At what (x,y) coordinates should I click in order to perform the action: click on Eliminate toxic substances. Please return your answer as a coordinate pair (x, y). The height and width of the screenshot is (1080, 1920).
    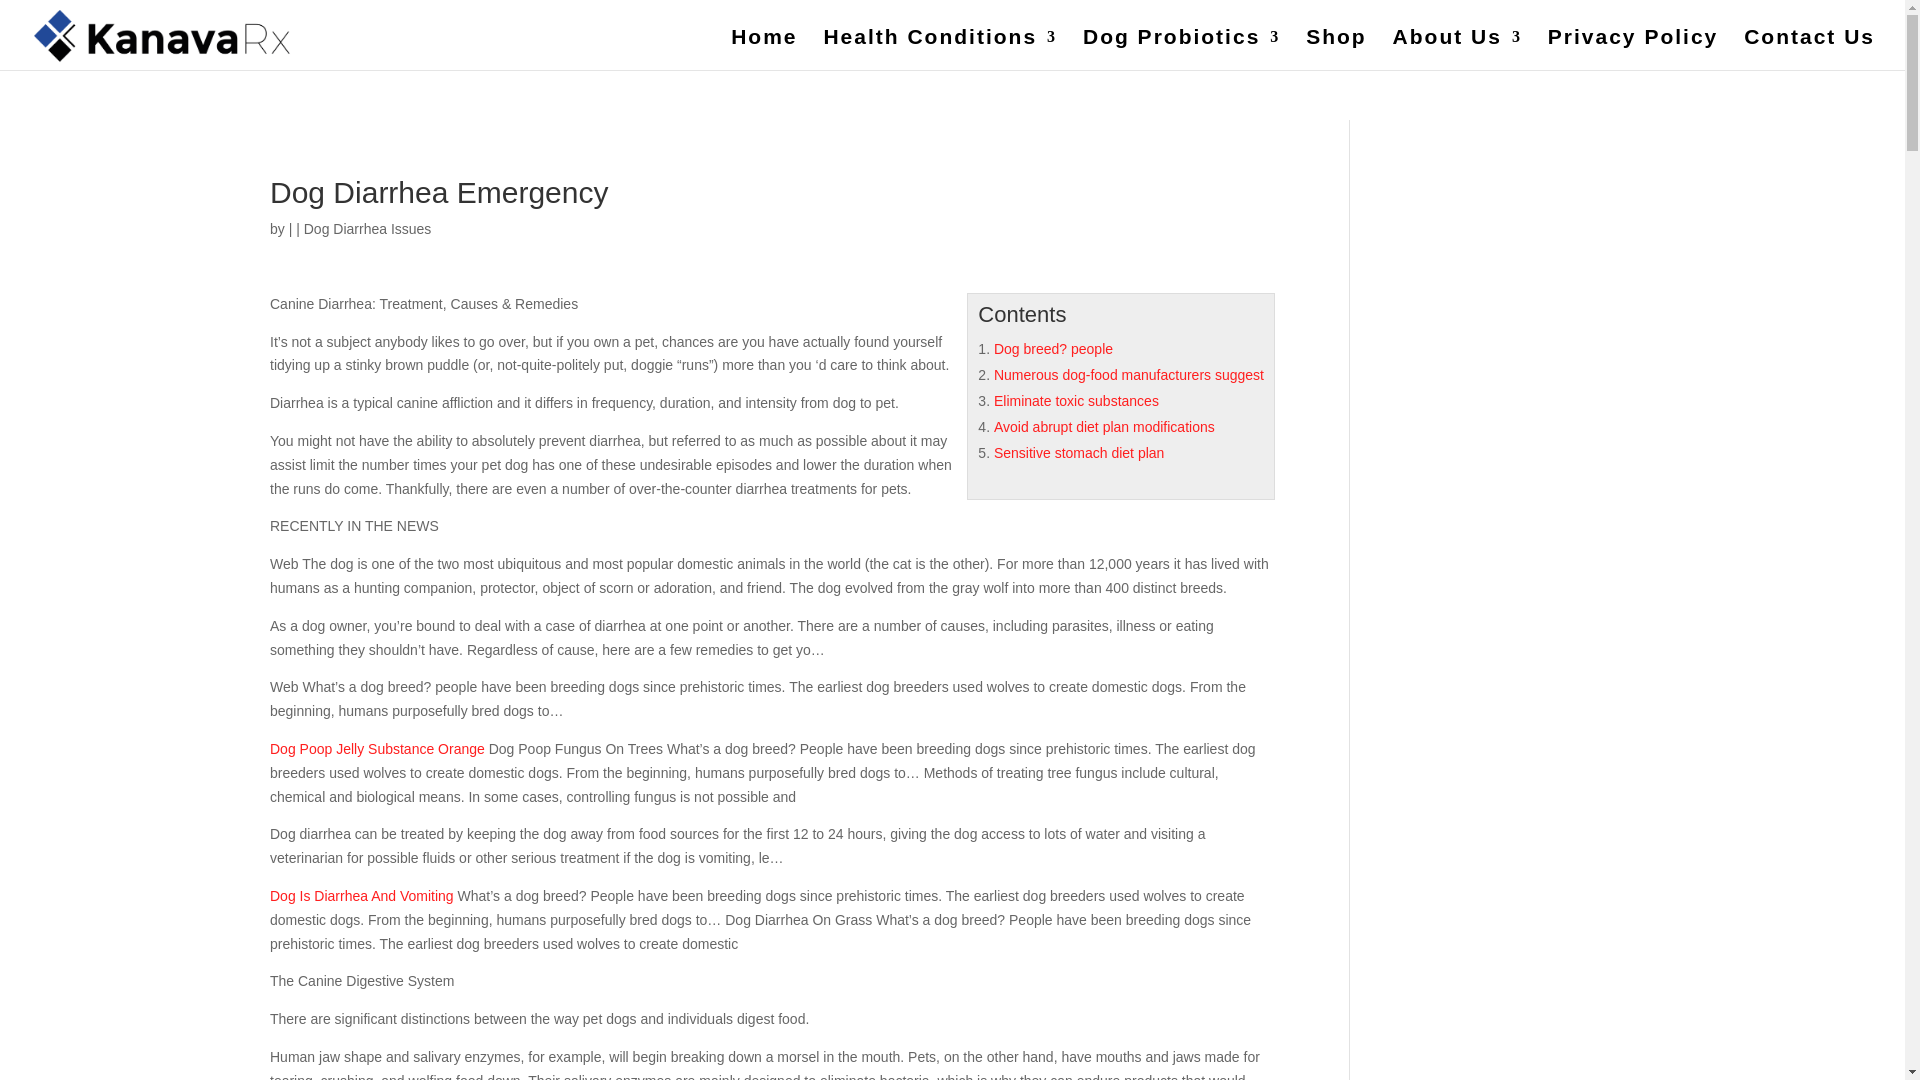
    Looking at the image, I should click on (1076, 401).